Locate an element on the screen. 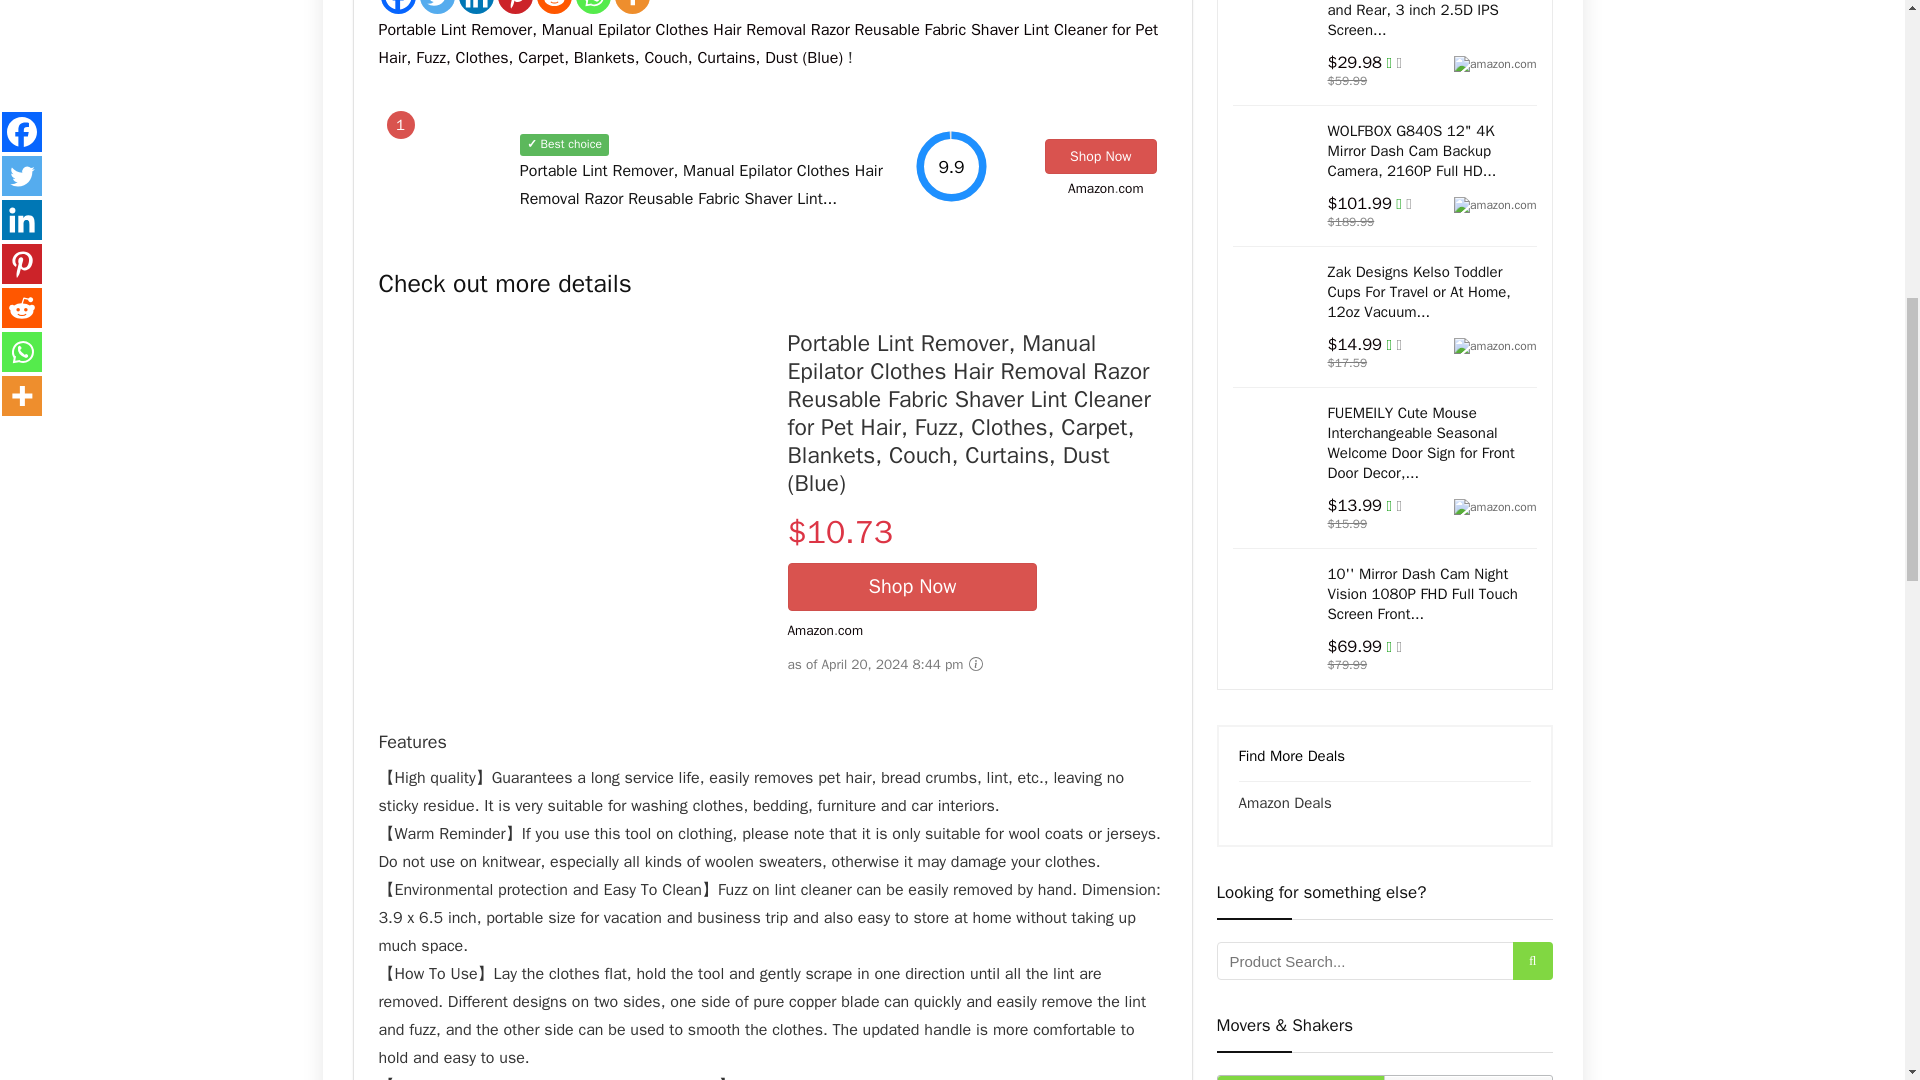  Whatsapp is located at coordinates (593, 7).